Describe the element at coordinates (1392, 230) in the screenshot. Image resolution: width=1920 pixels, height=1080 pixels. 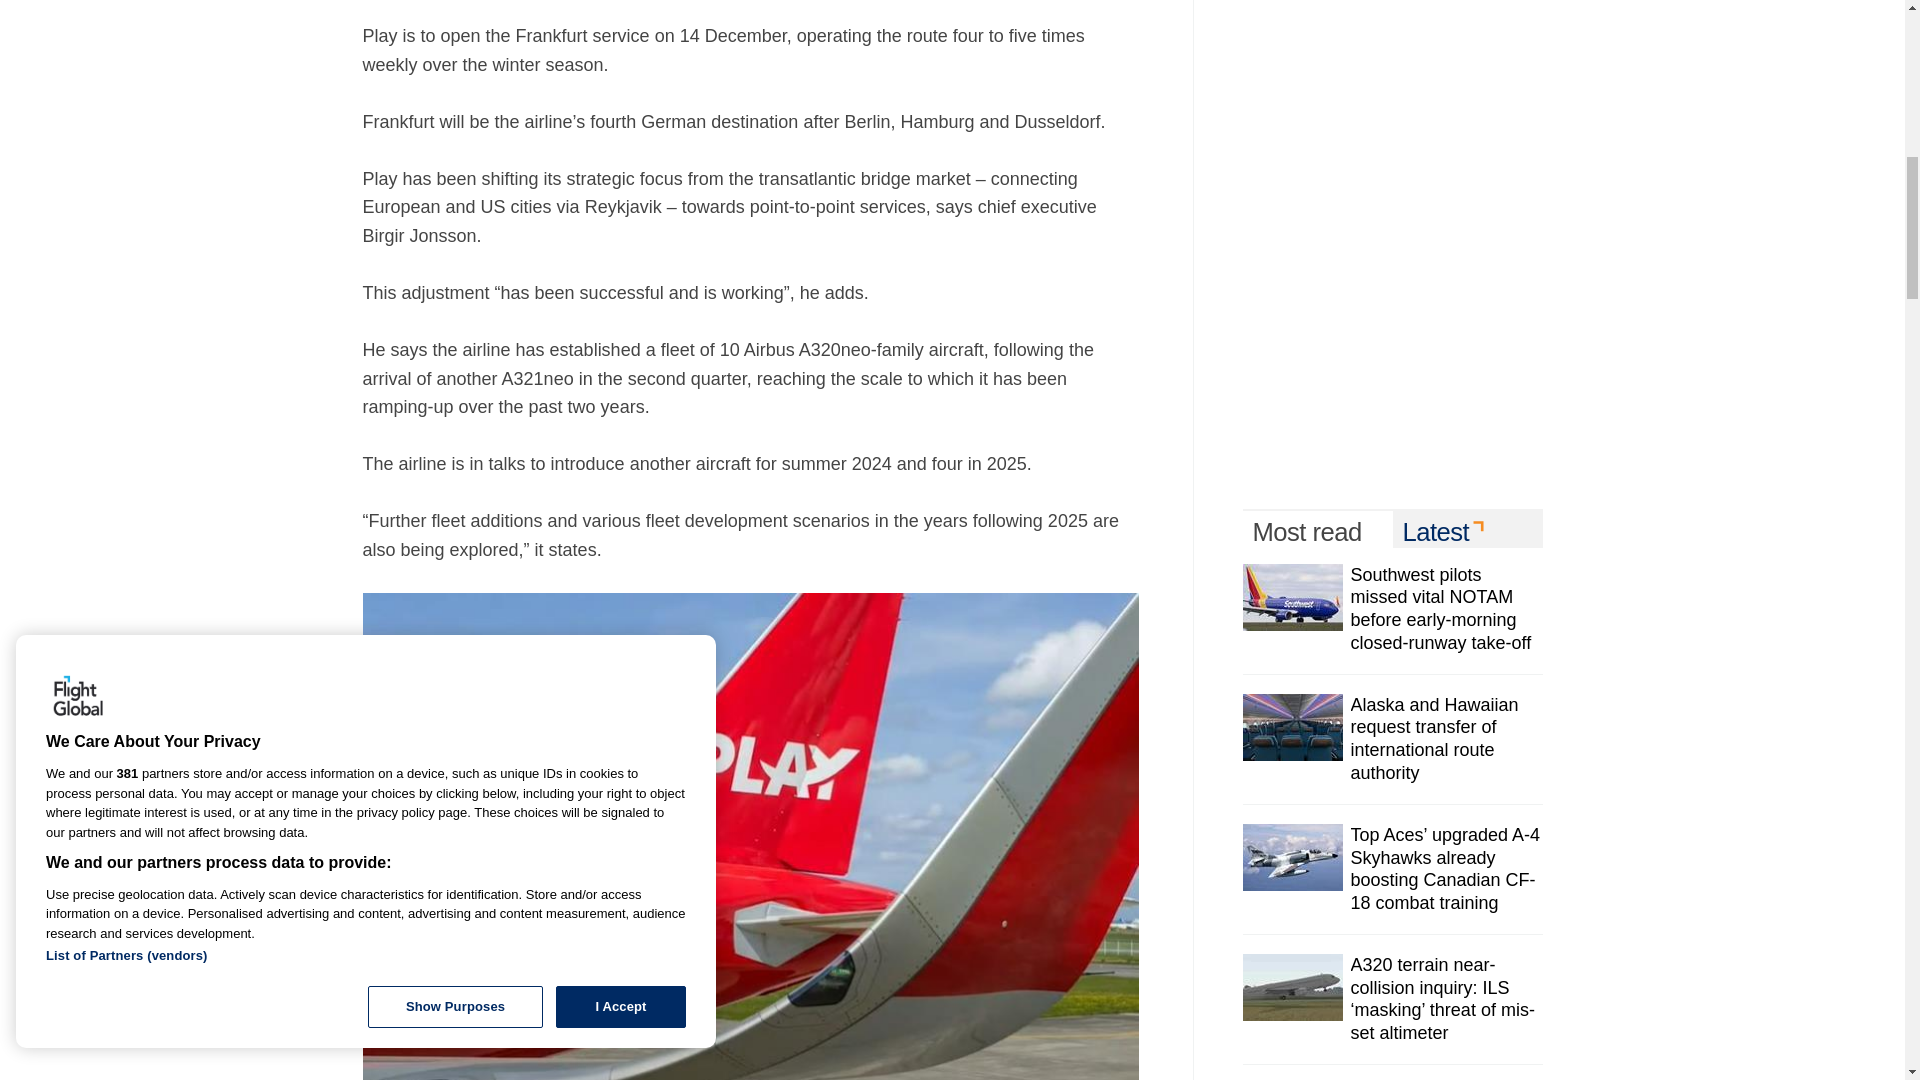
I see `3rd party ad content` at that location.